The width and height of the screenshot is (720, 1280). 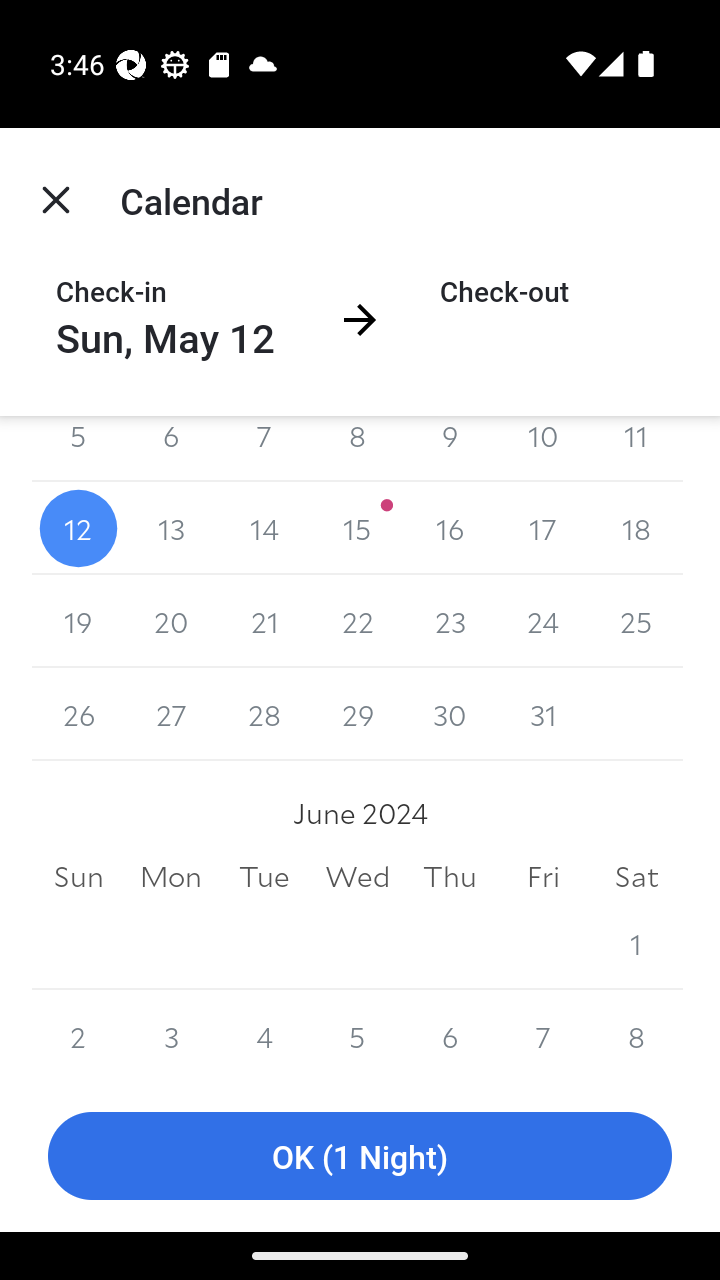 I want to click on 15 15 May 2024, so click(x=357, y=528).